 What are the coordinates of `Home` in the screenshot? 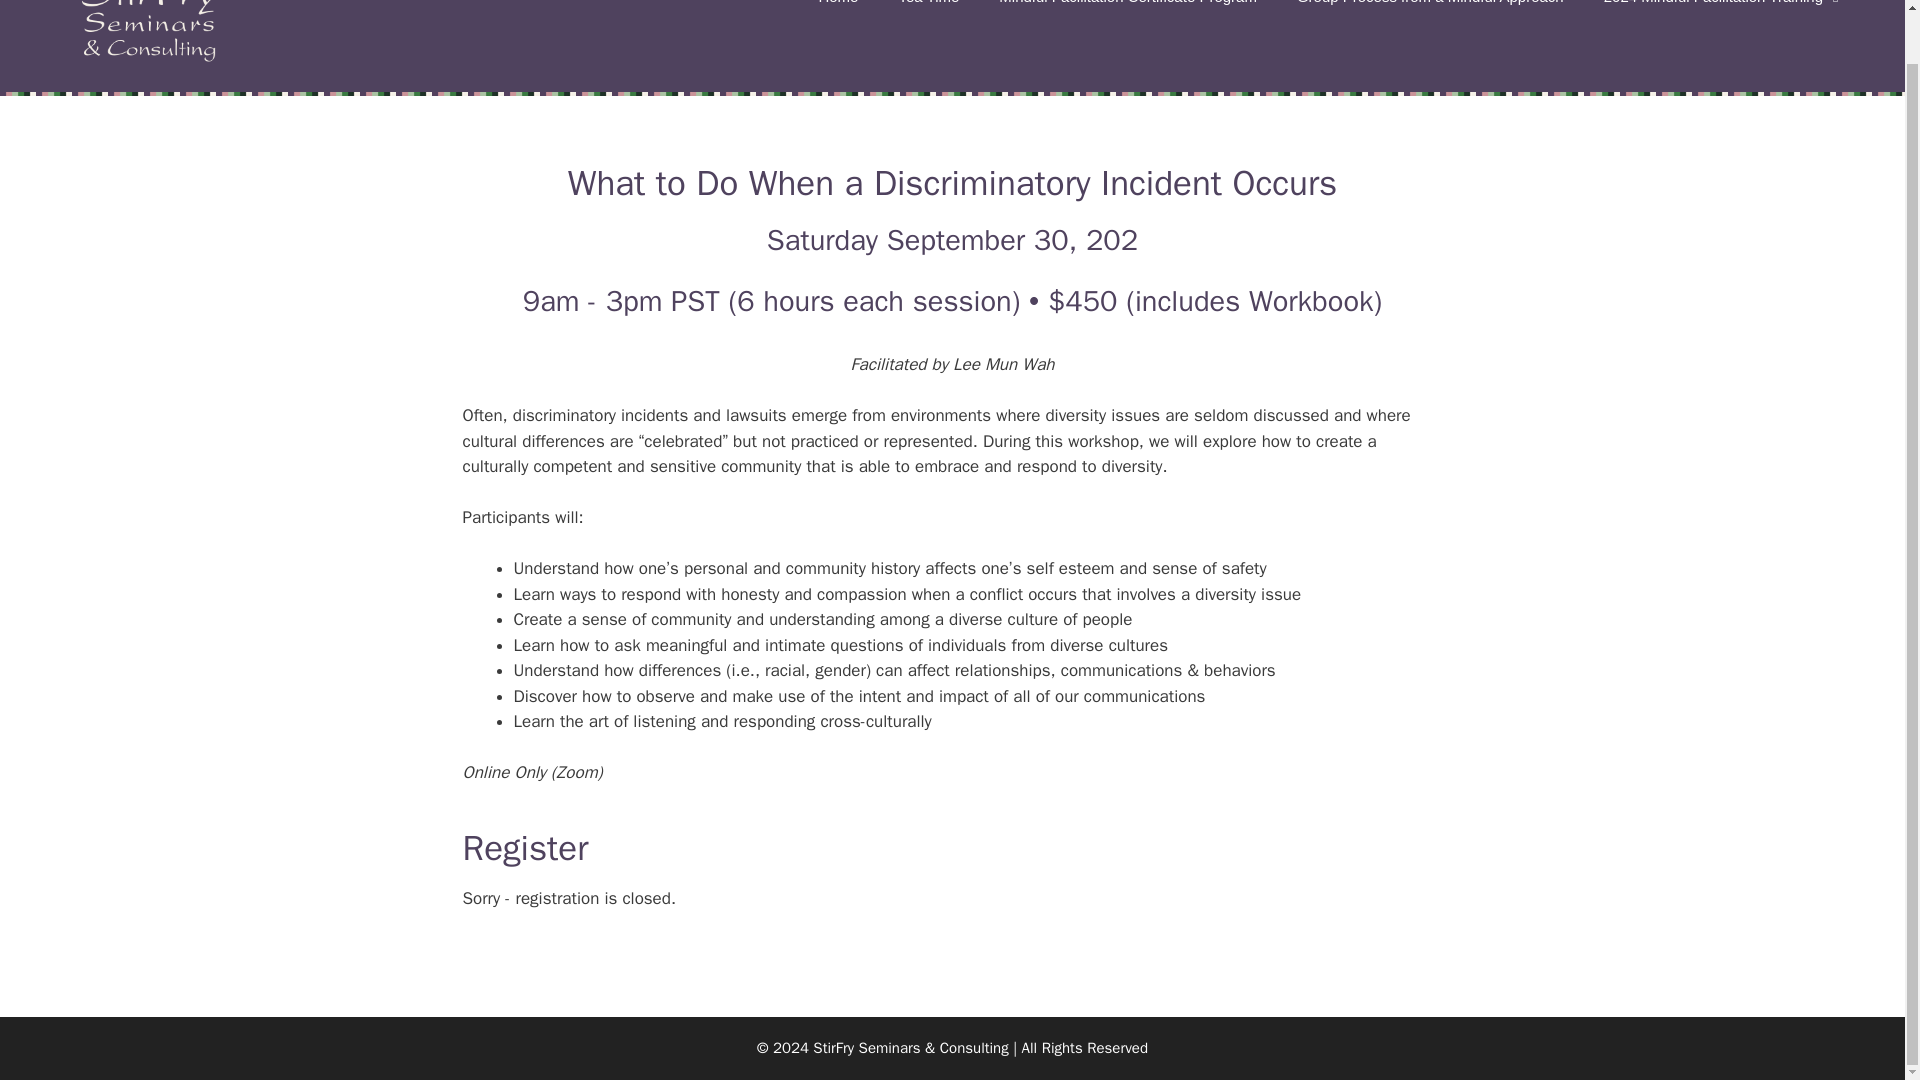 It's located at (838, 14).